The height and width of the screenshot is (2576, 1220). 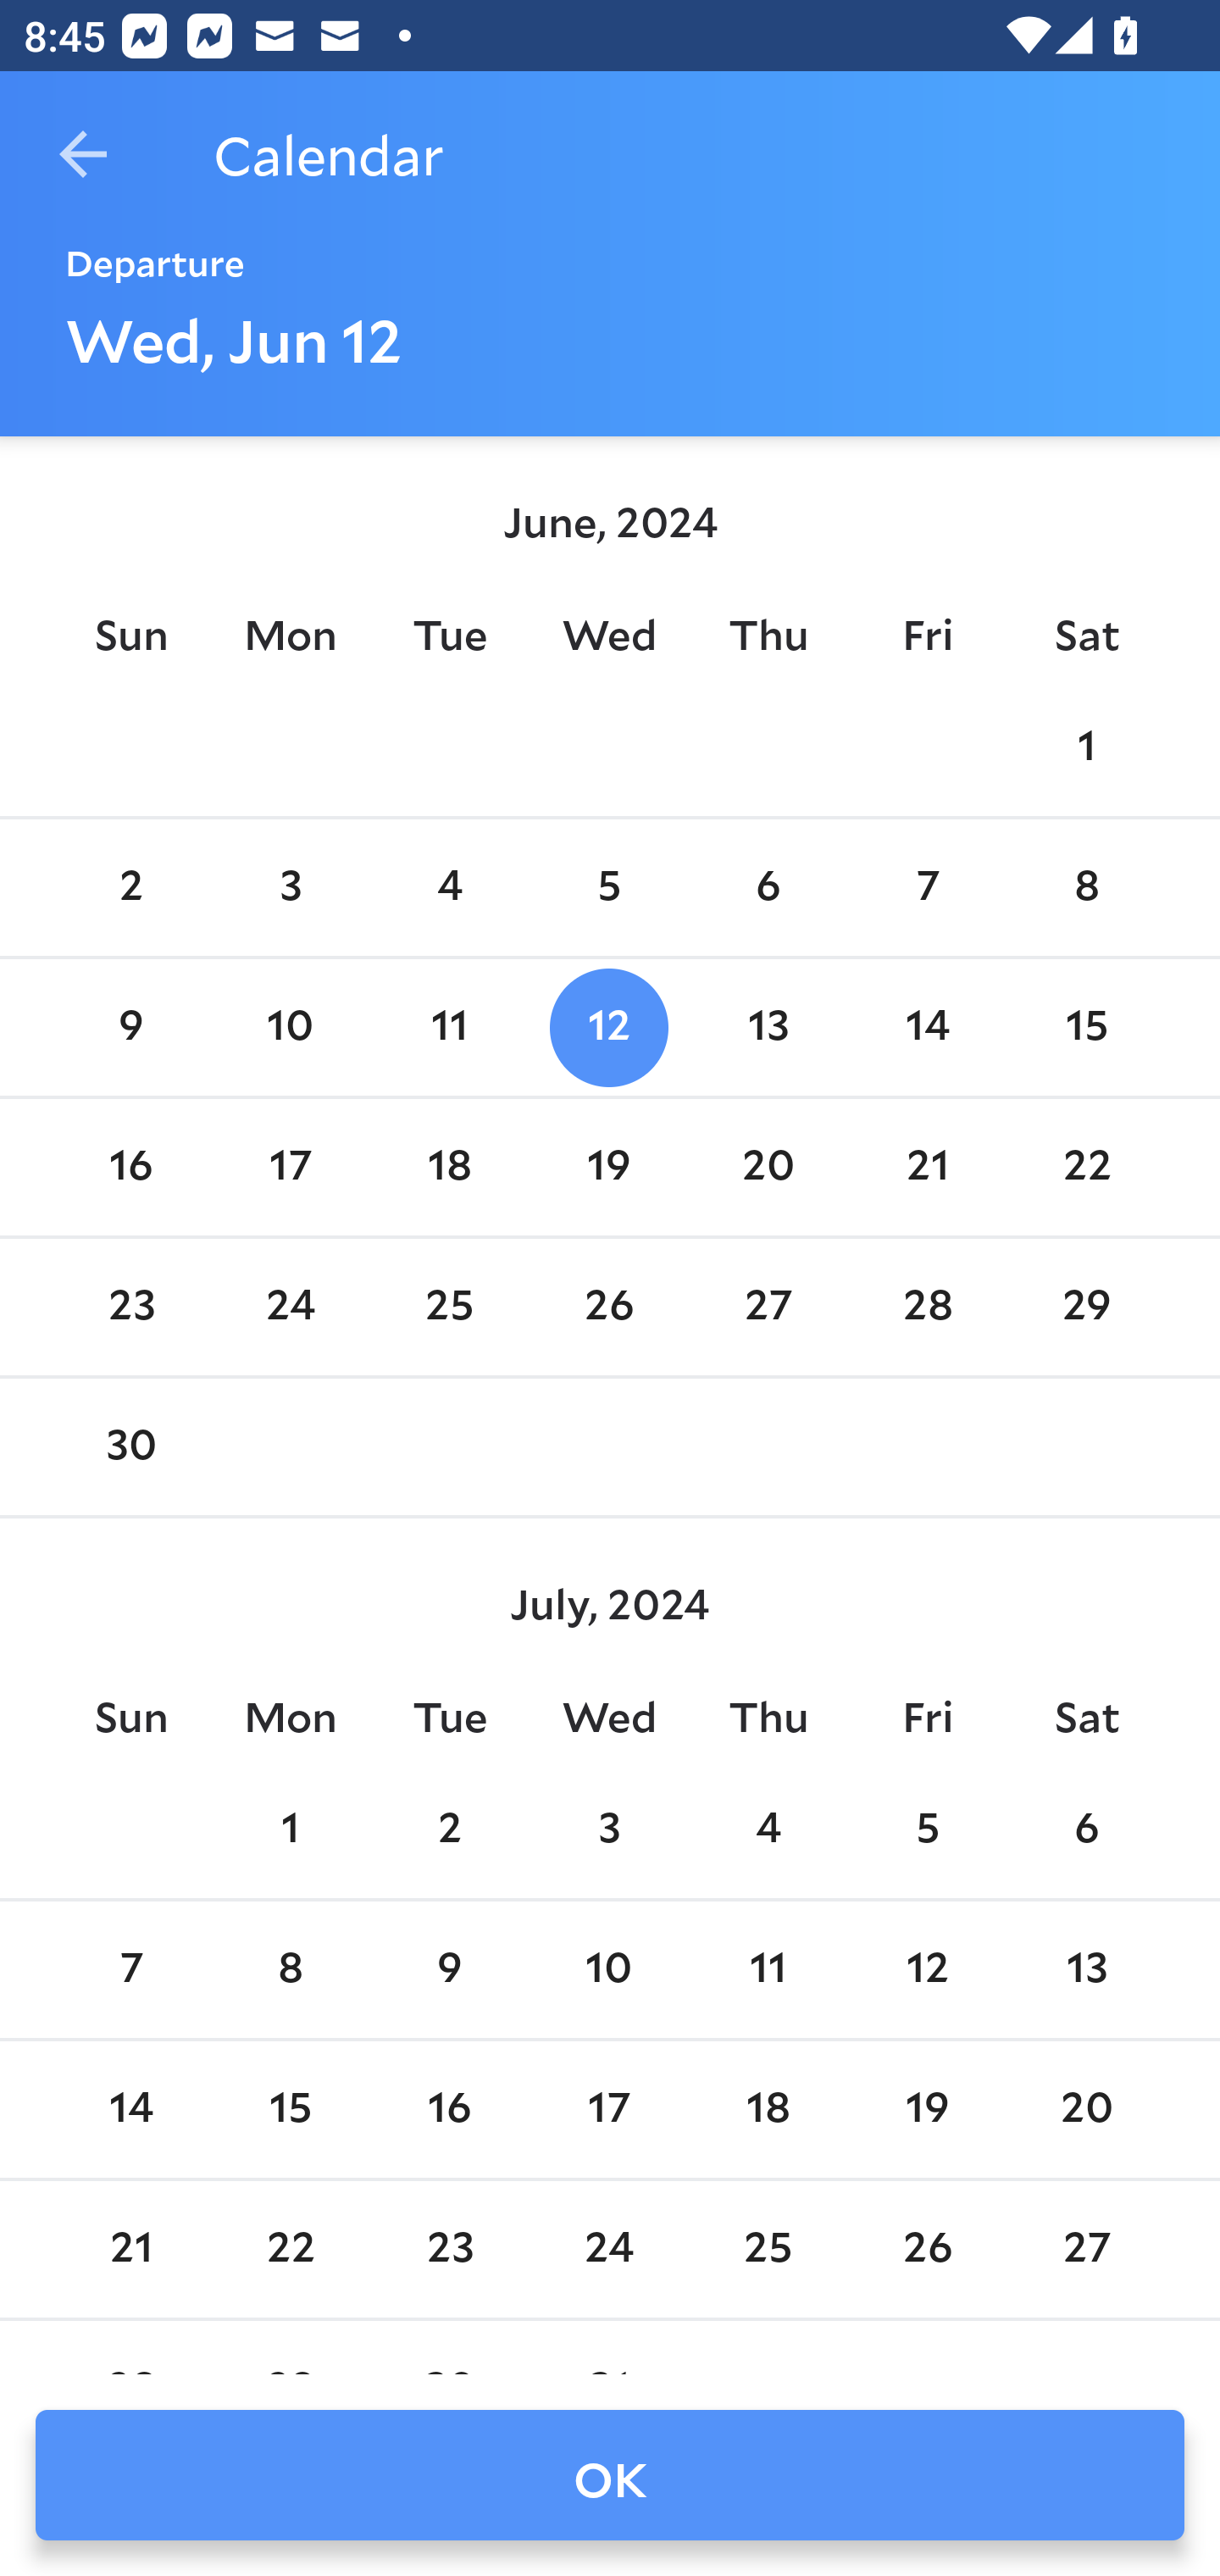 I want to click on 5, so click(x=927, y=1831).